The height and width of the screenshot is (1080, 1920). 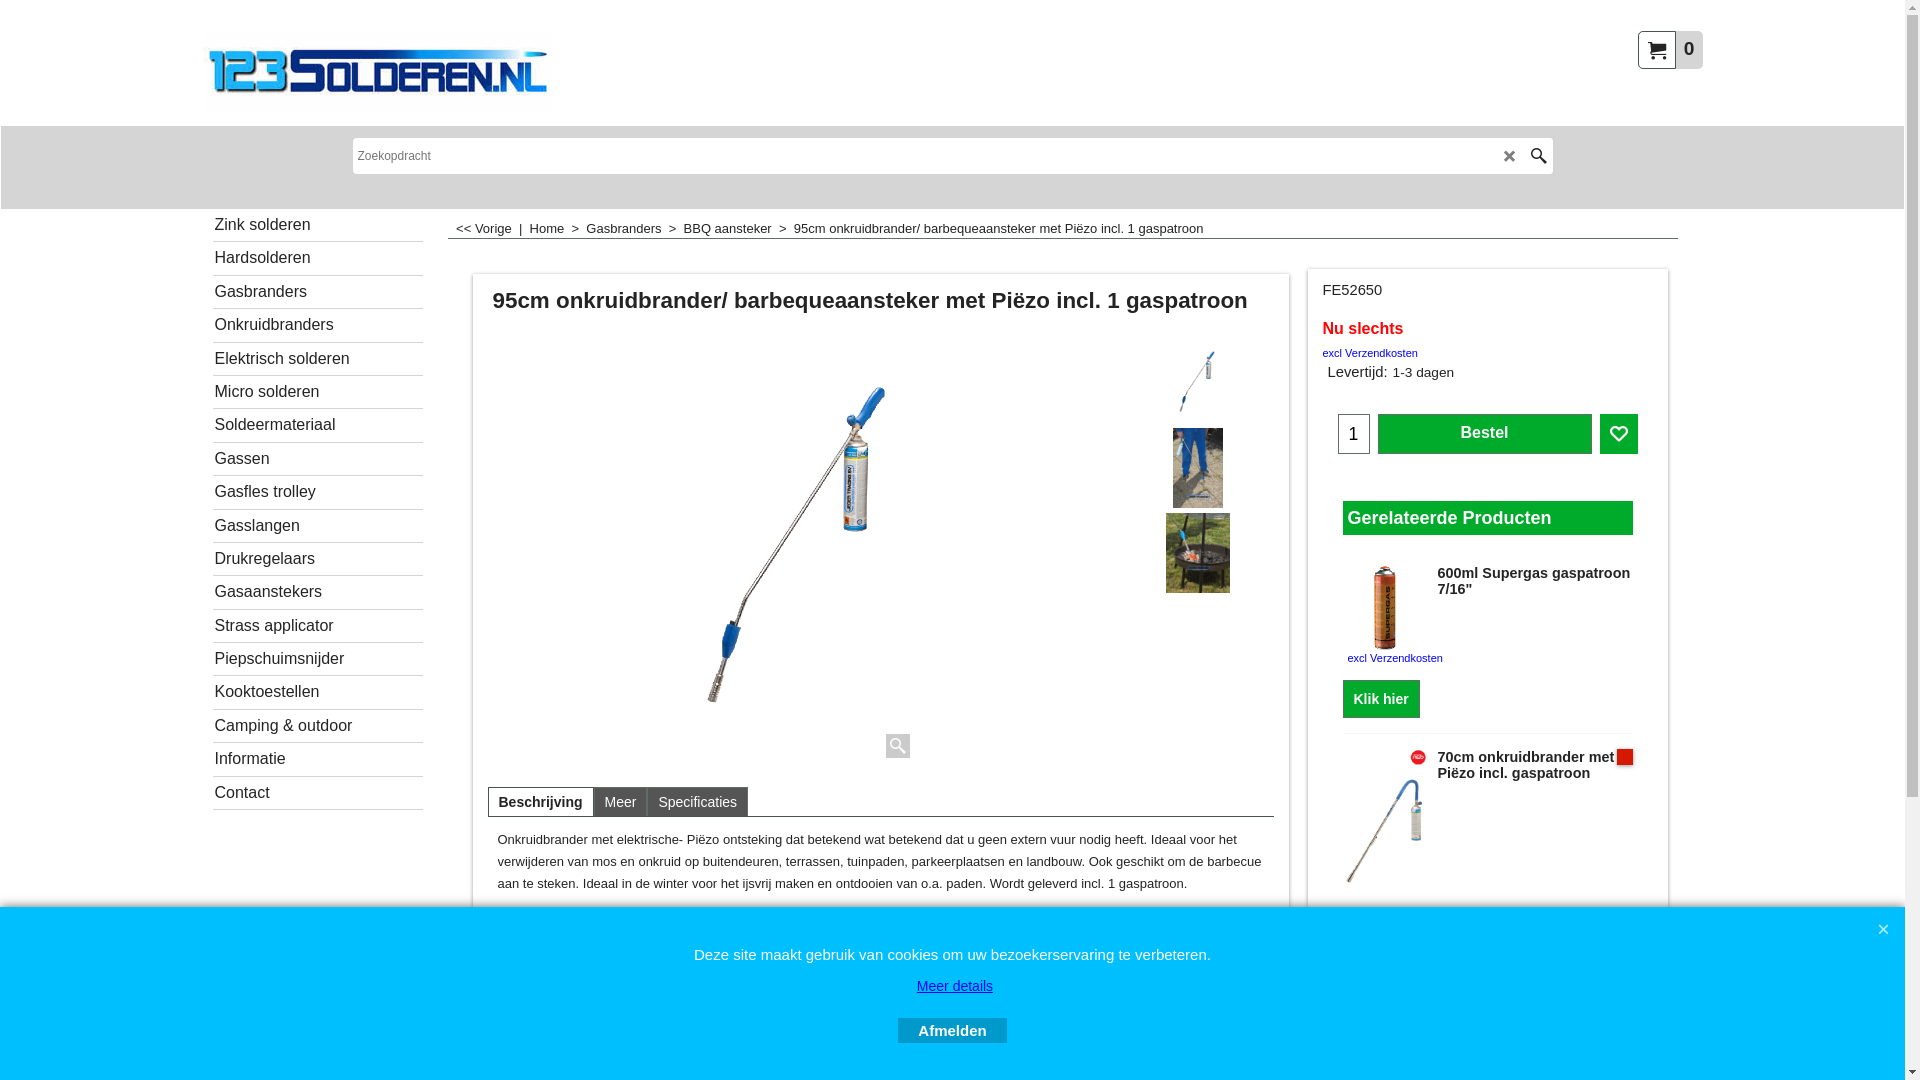 I want to click on Micro solderen, so click(x=317, y=392).